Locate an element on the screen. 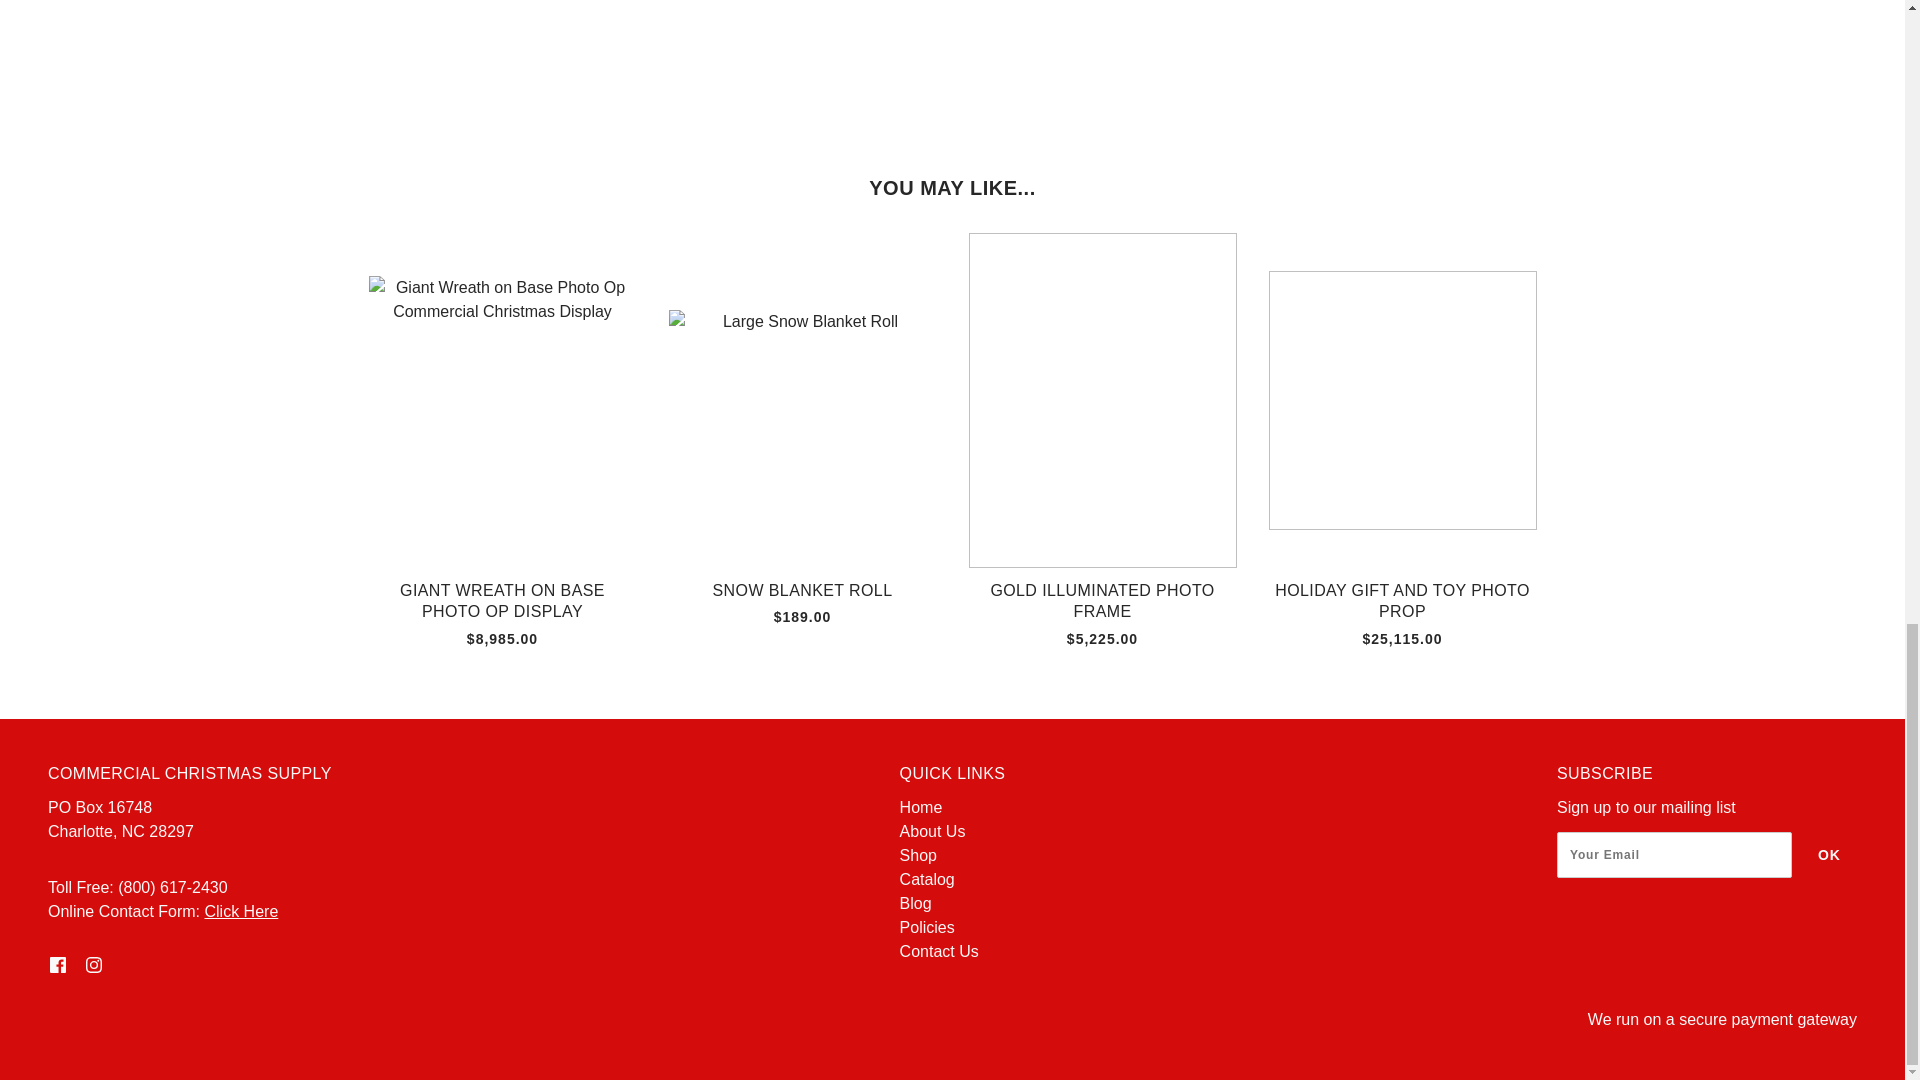 This screenshot has height=1080, width=1920. About Us is located at coordinates (932, 831).